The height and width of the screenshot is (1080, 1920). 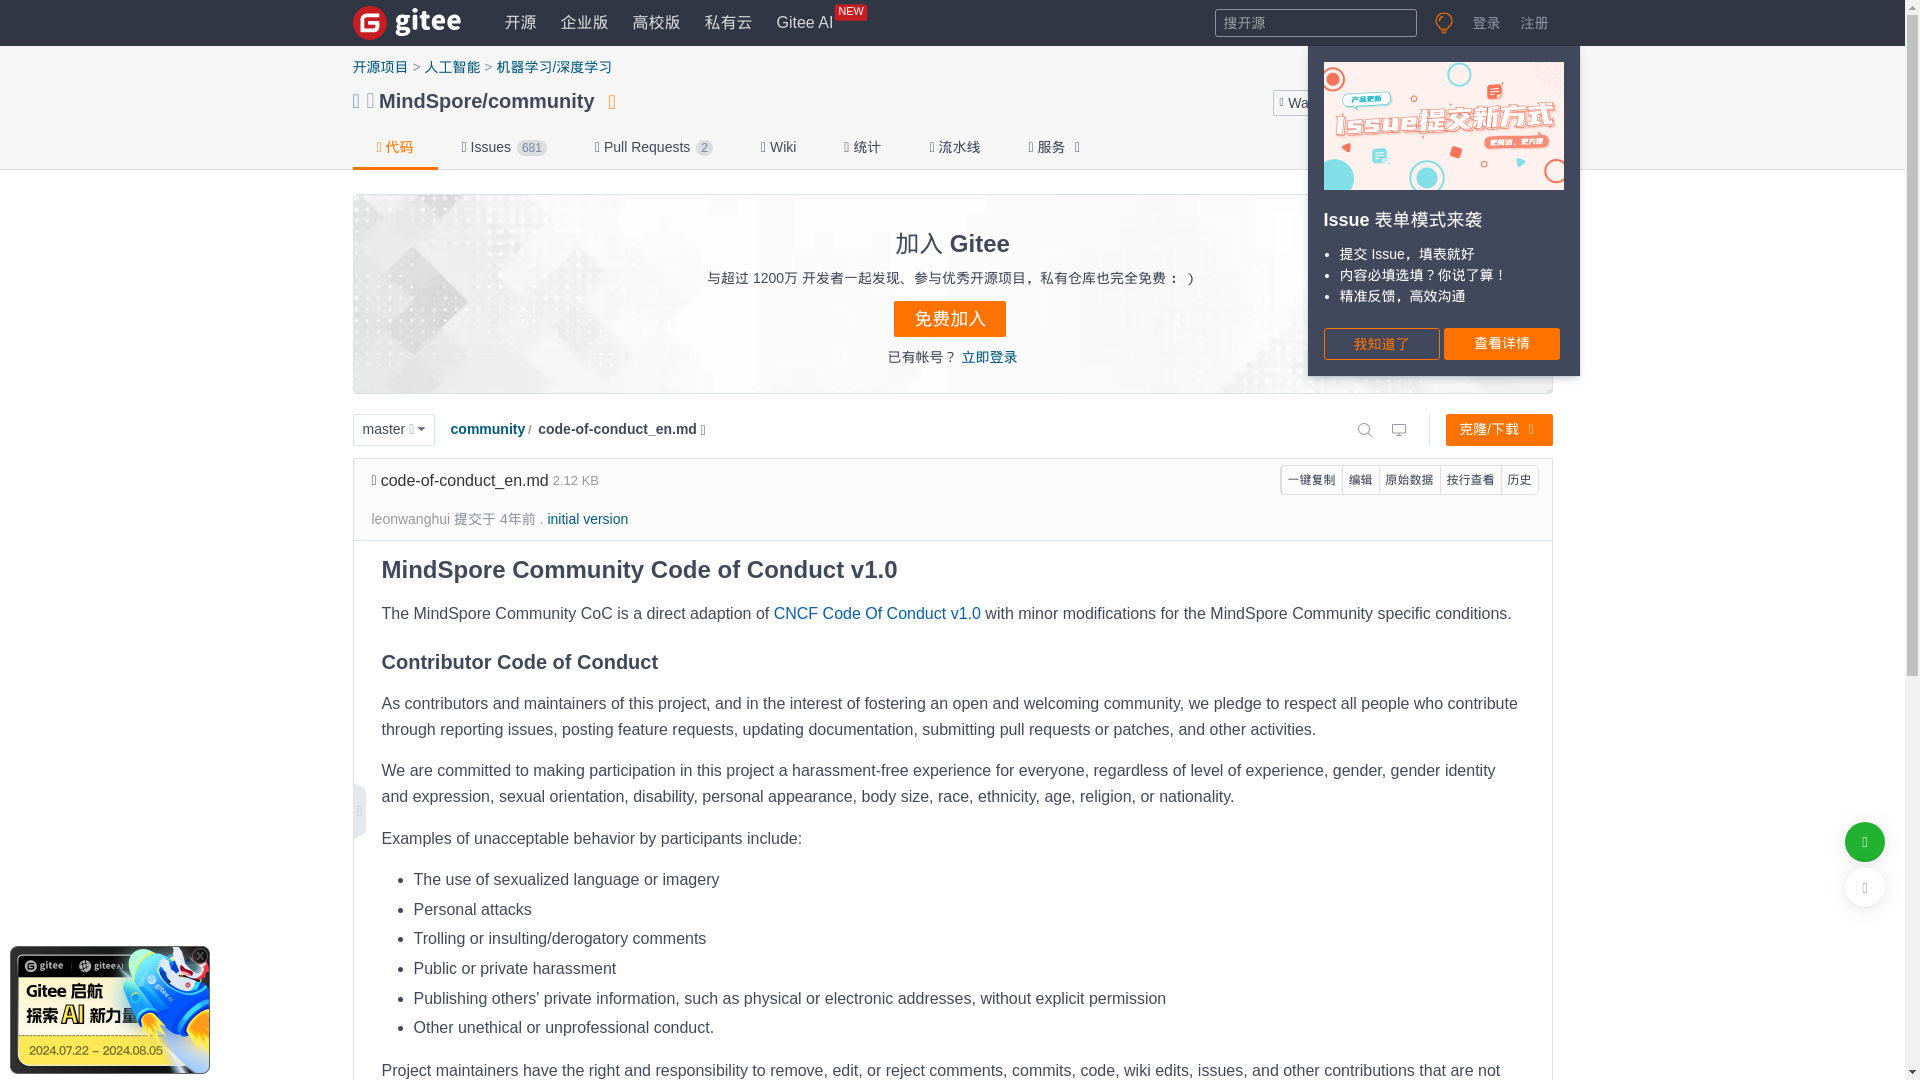 I want to click on 170, so click(x=1359, y=102).